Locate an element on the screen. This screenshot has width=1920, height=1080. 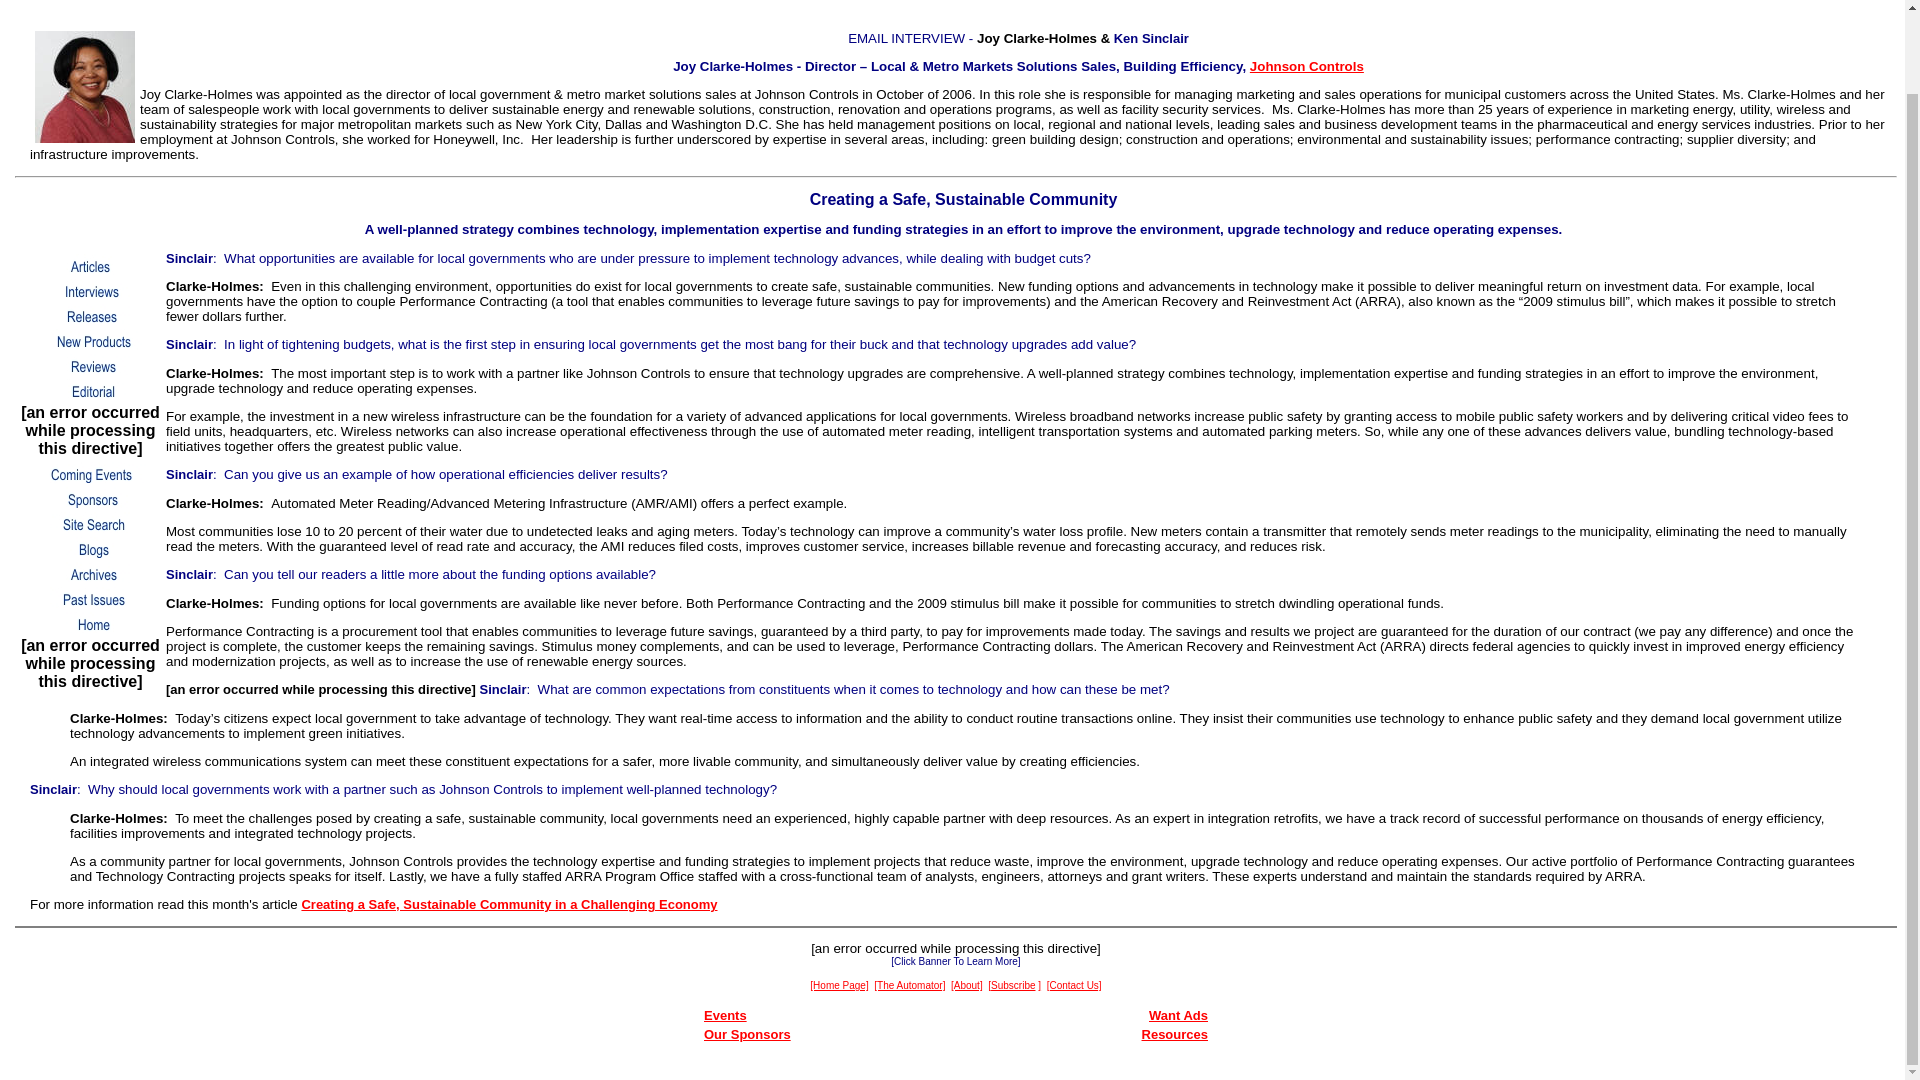
Resources is located at coordinates (1174, 1034).